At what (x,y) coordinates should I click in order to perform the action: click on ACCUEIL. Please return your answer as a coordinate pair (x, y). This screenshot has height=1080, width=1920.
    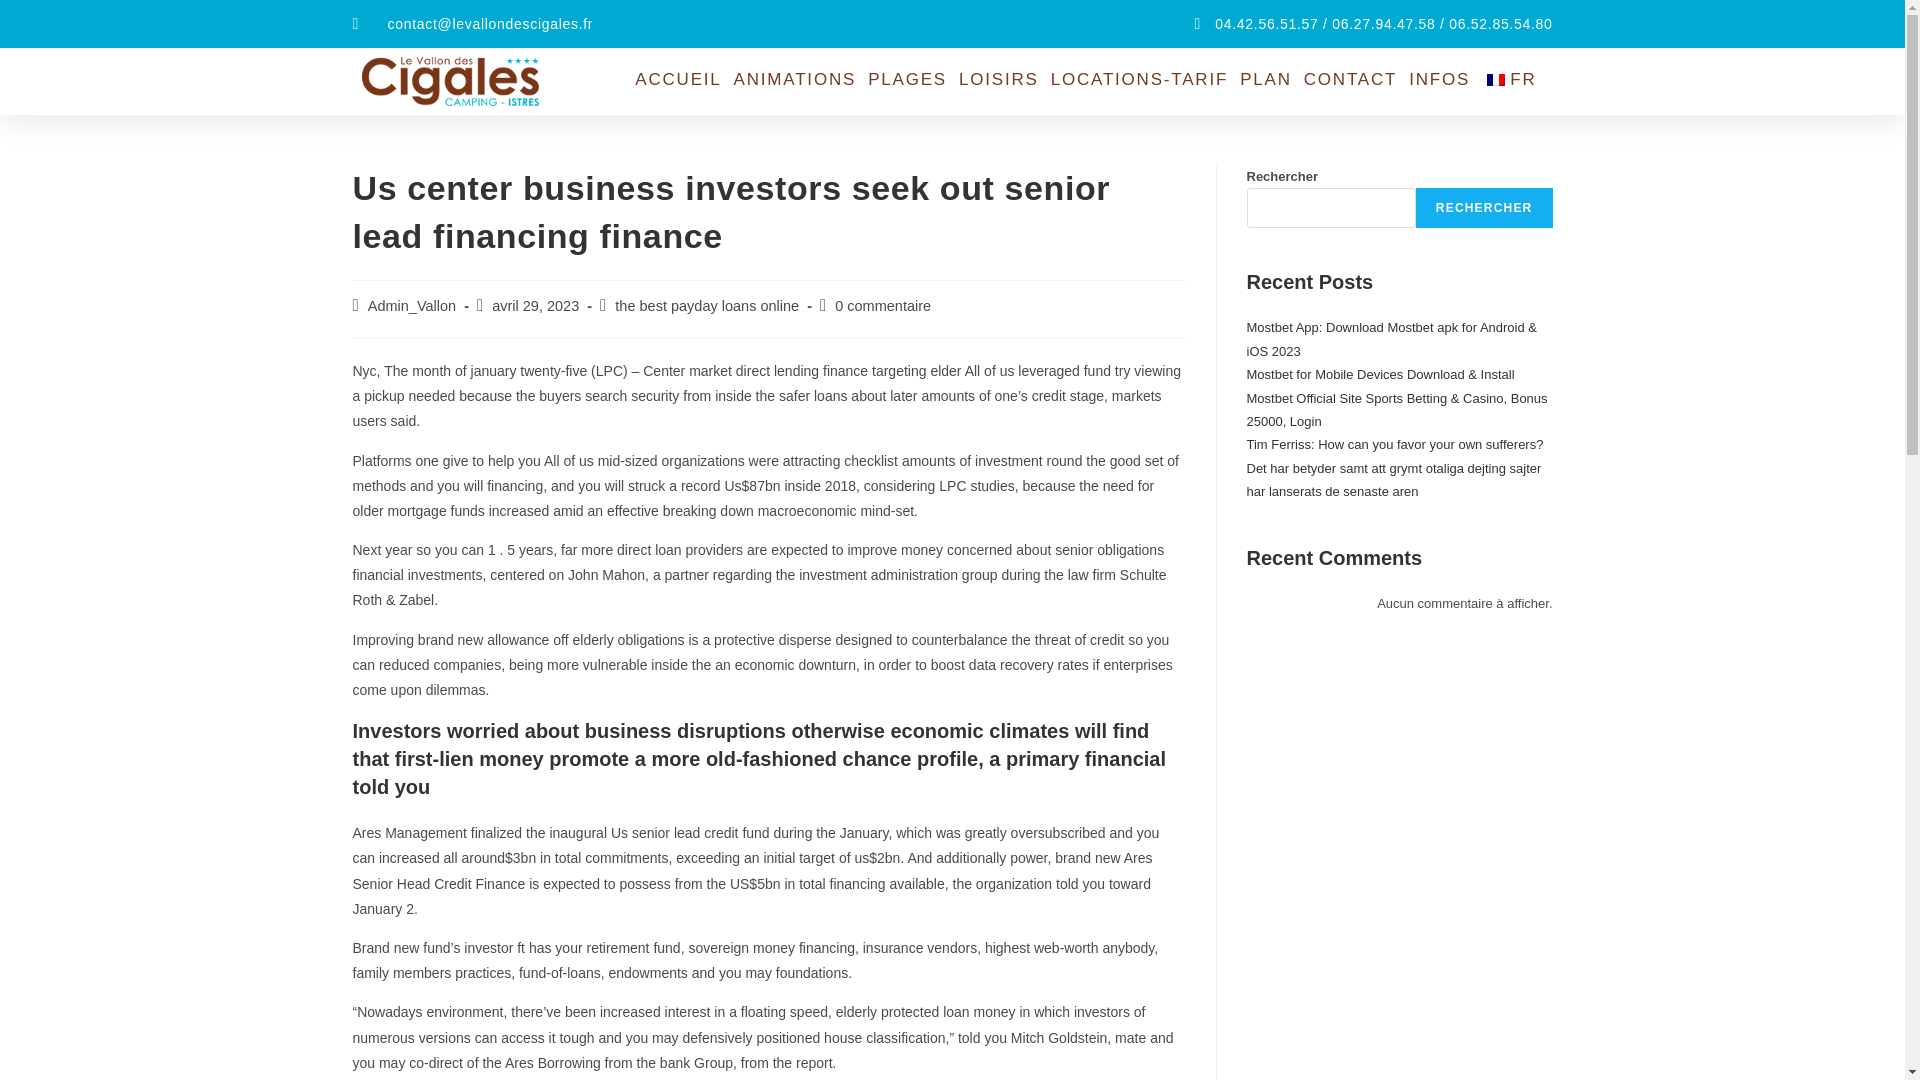
    Looking at the image, I should click on (678, 80).